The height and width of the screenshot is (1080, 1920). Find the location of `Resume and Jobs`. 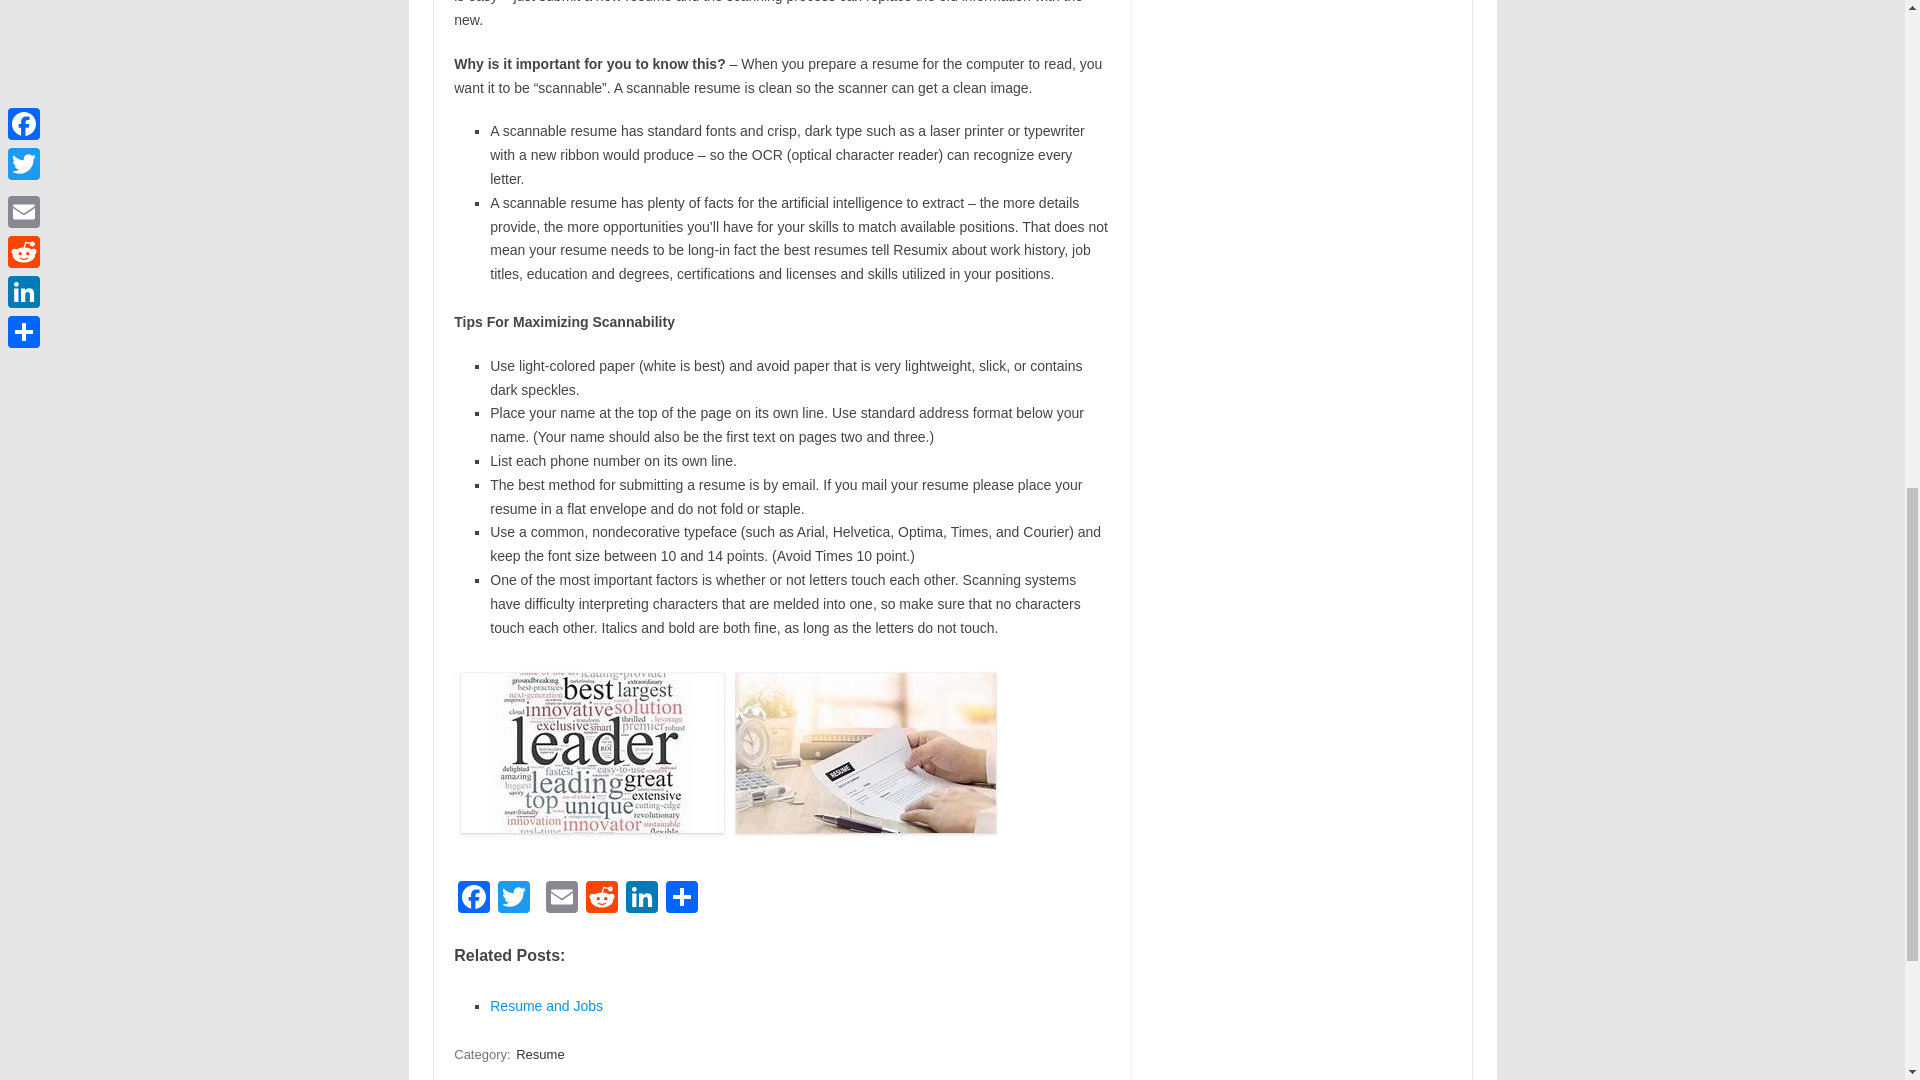

Resume and Jobs is located at coordinates (546, 1006).